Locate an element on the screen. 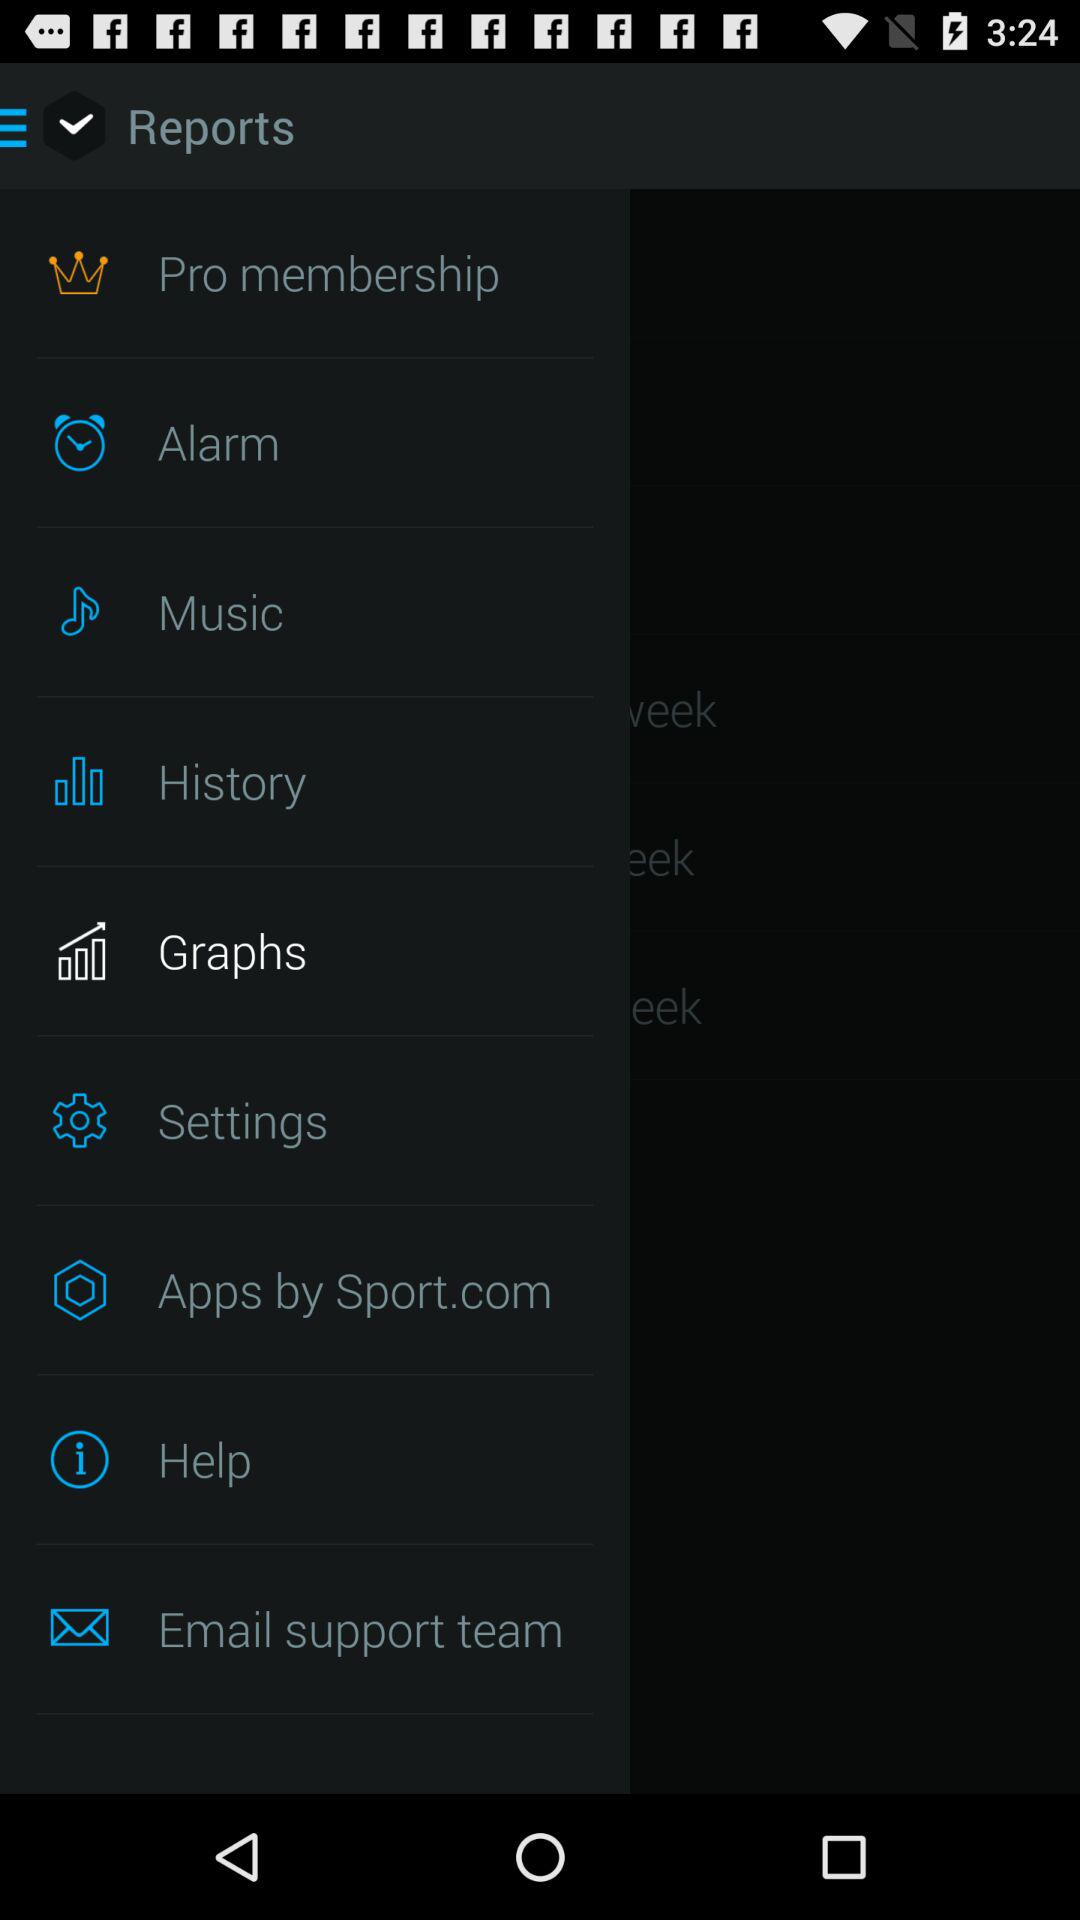  click on icon next to menu and left to reports is located at coordinates (74, 126).